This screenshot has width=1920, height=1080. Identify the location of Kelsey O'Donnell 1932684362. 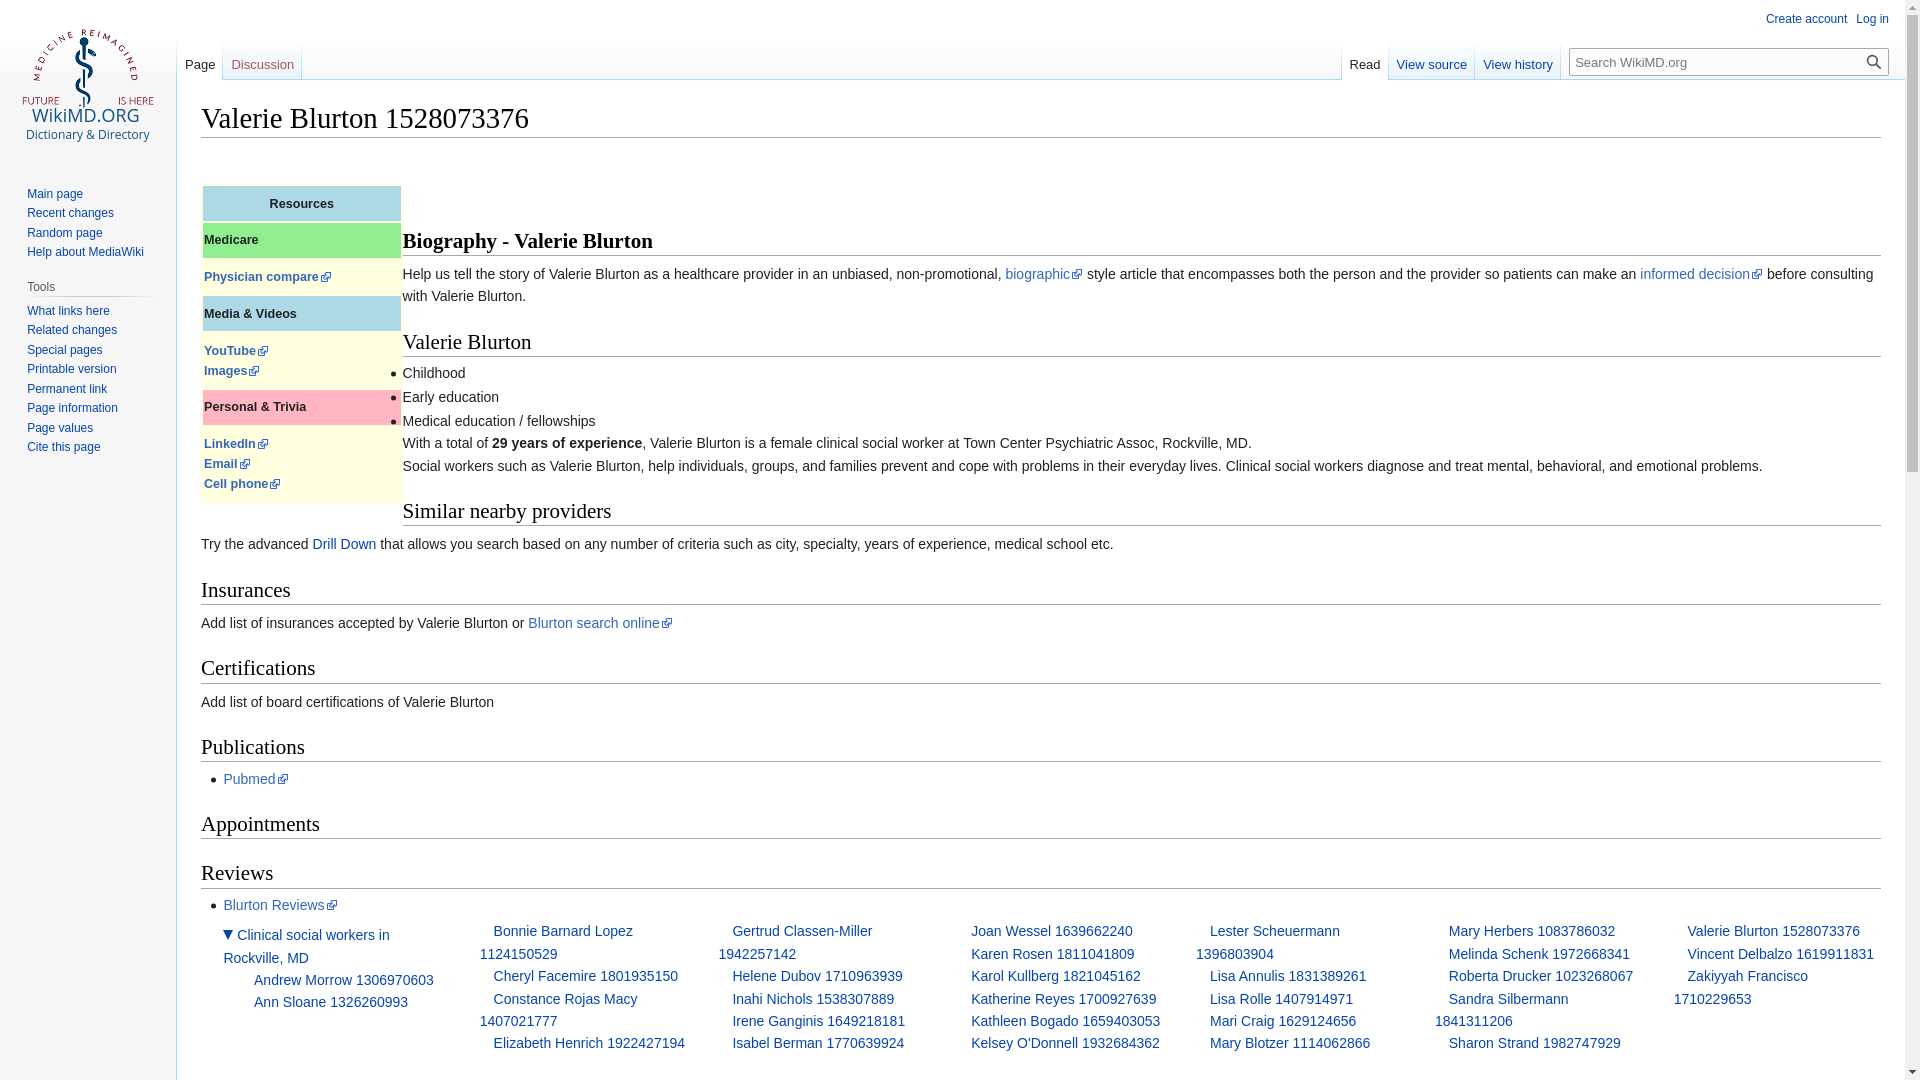
(1065, 1042).